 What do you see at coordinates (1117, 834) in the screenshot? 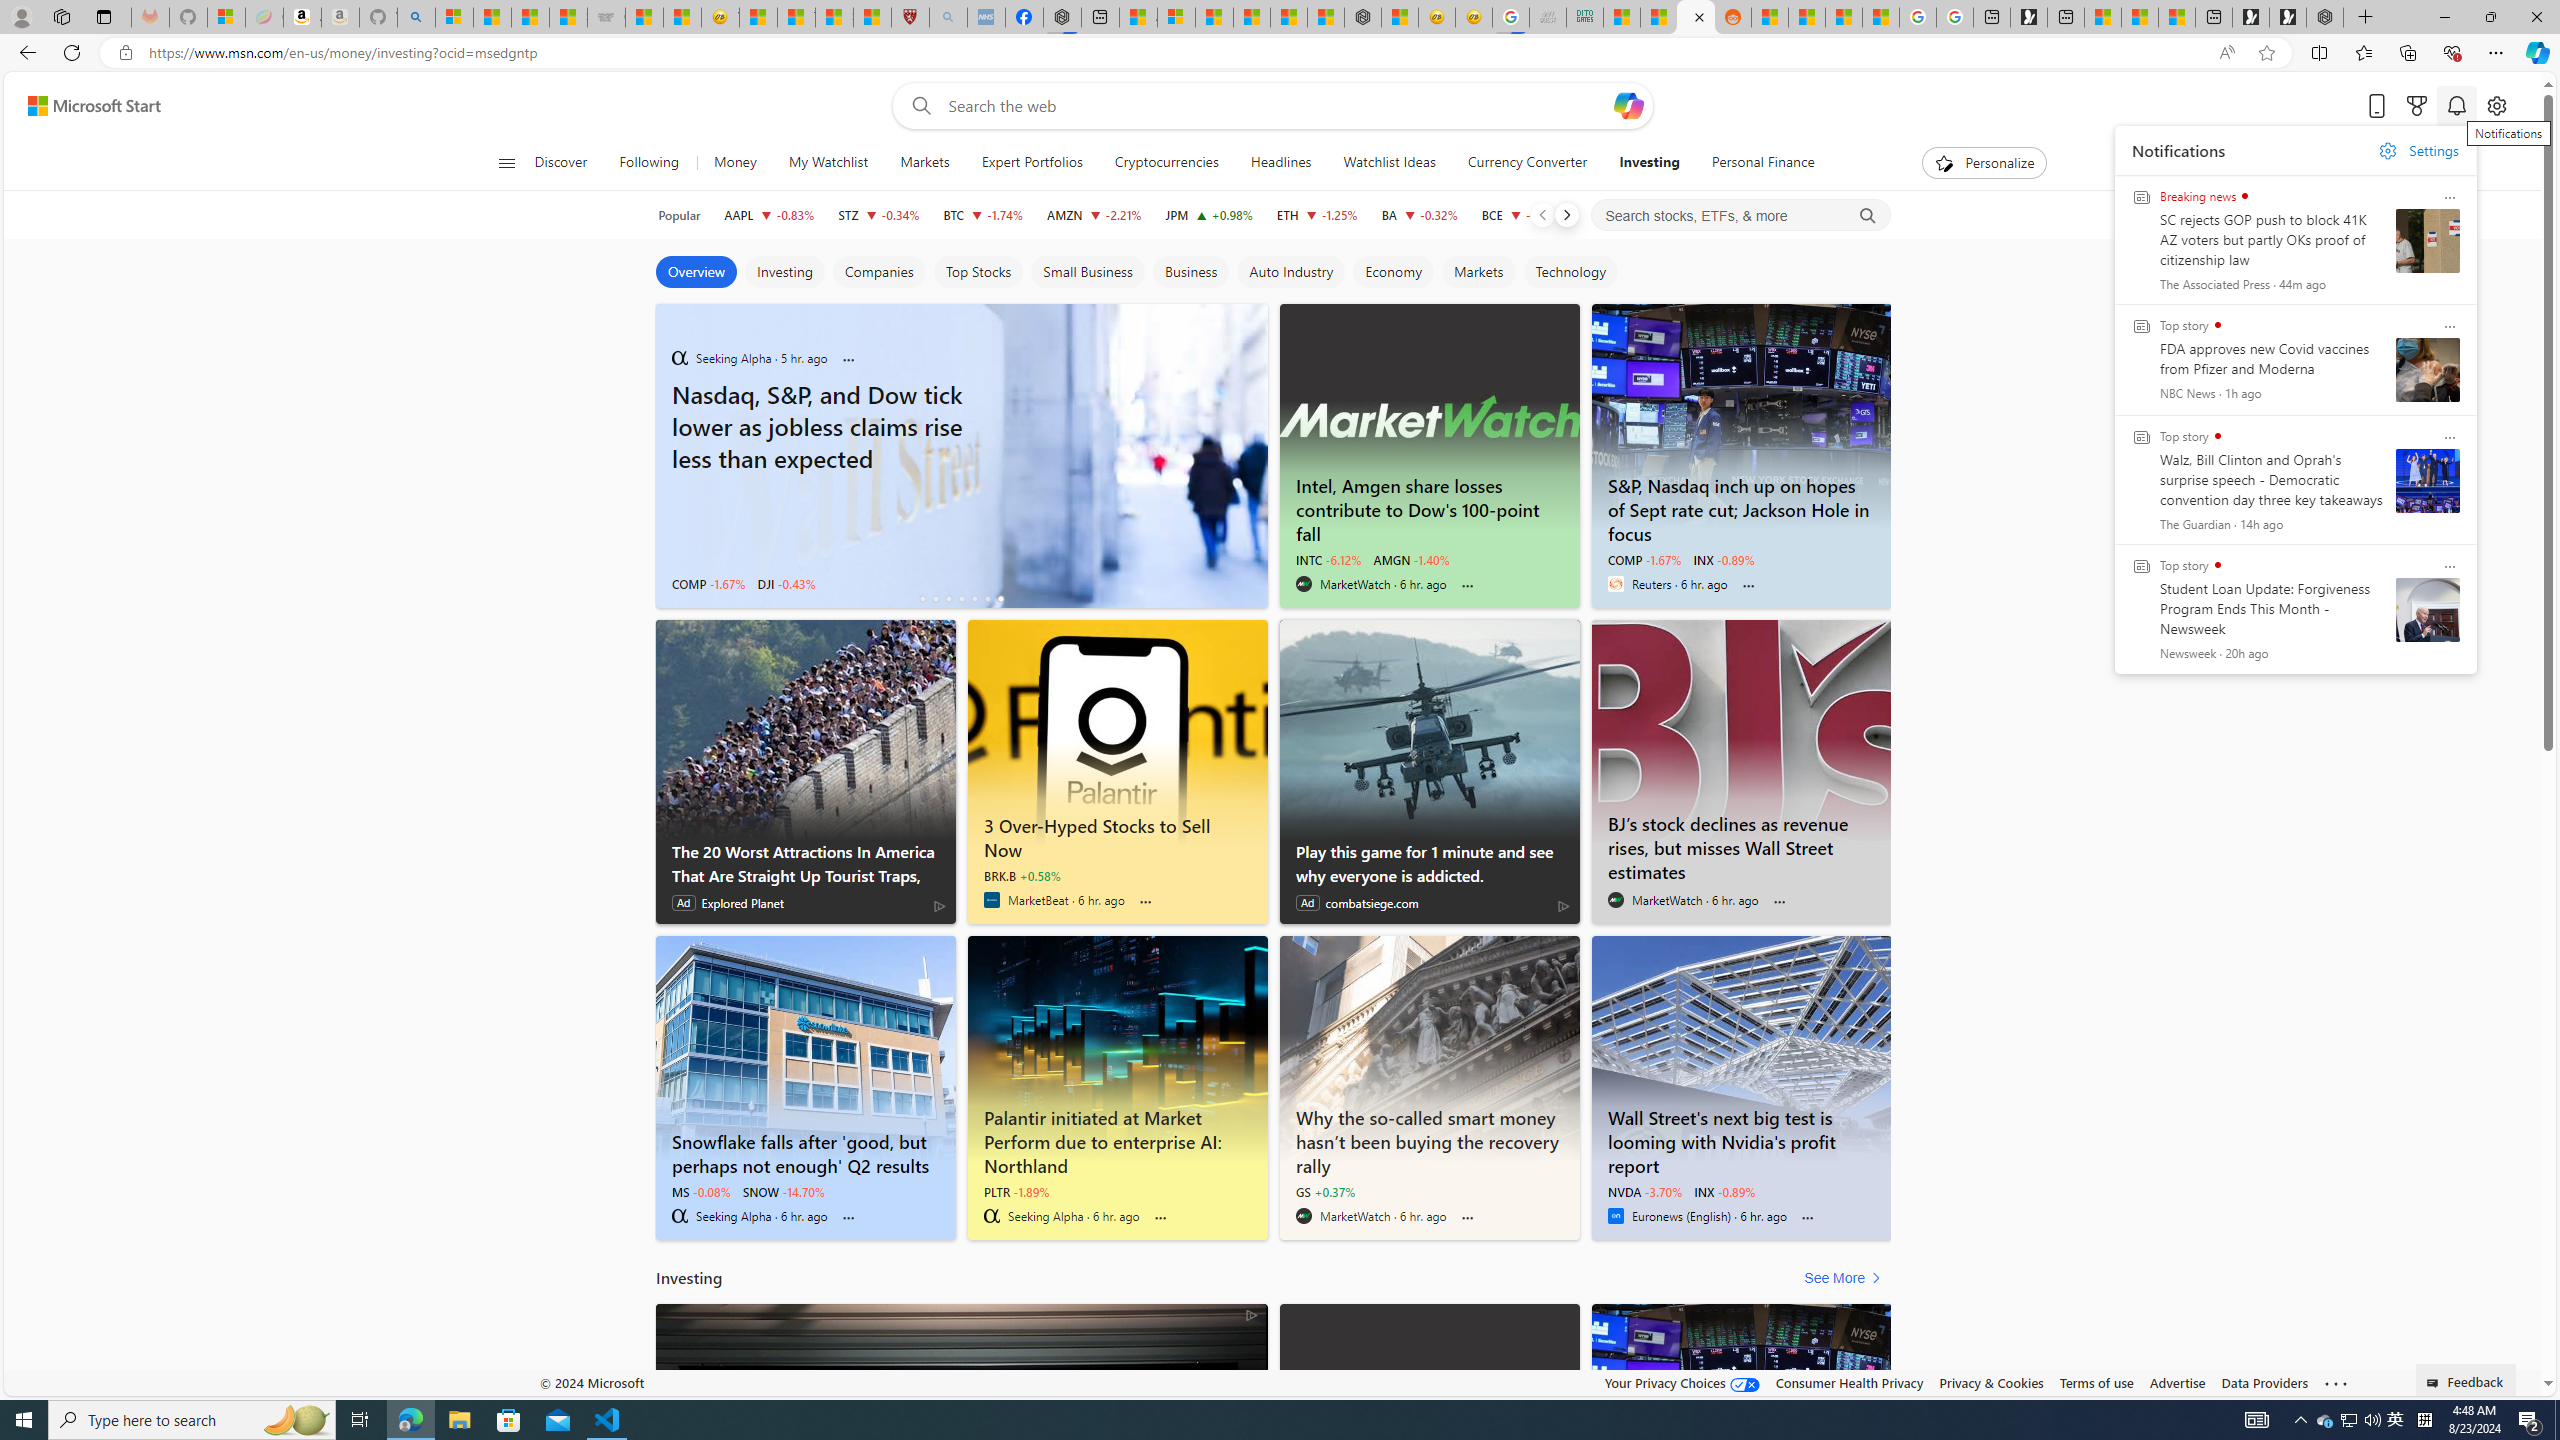
I see `3 Over-Hyped Stocks to Sell Now - MarketBeat` at bounding box center [1117, 834].